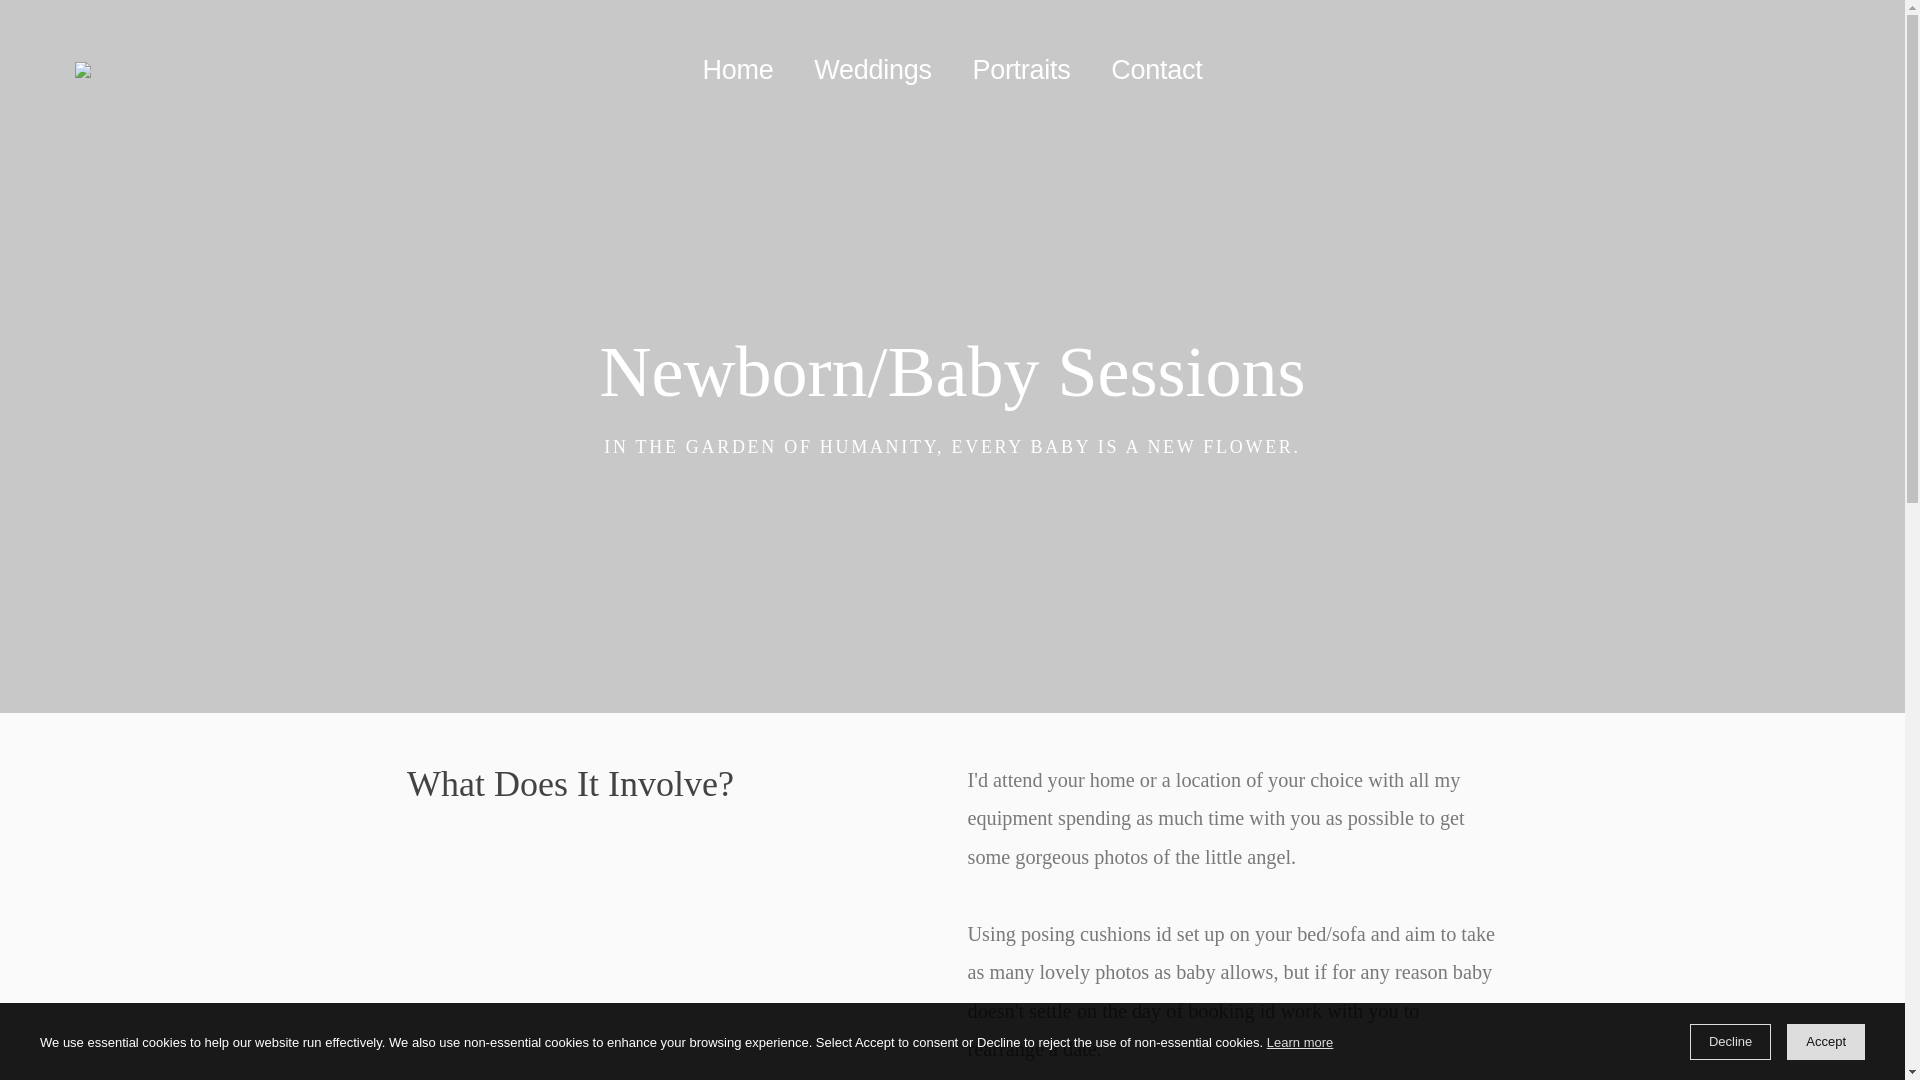  What do you see at coordinates (1021, 70) in the screenshot?
I see `Portraits` at bounding box center [1021, 70].